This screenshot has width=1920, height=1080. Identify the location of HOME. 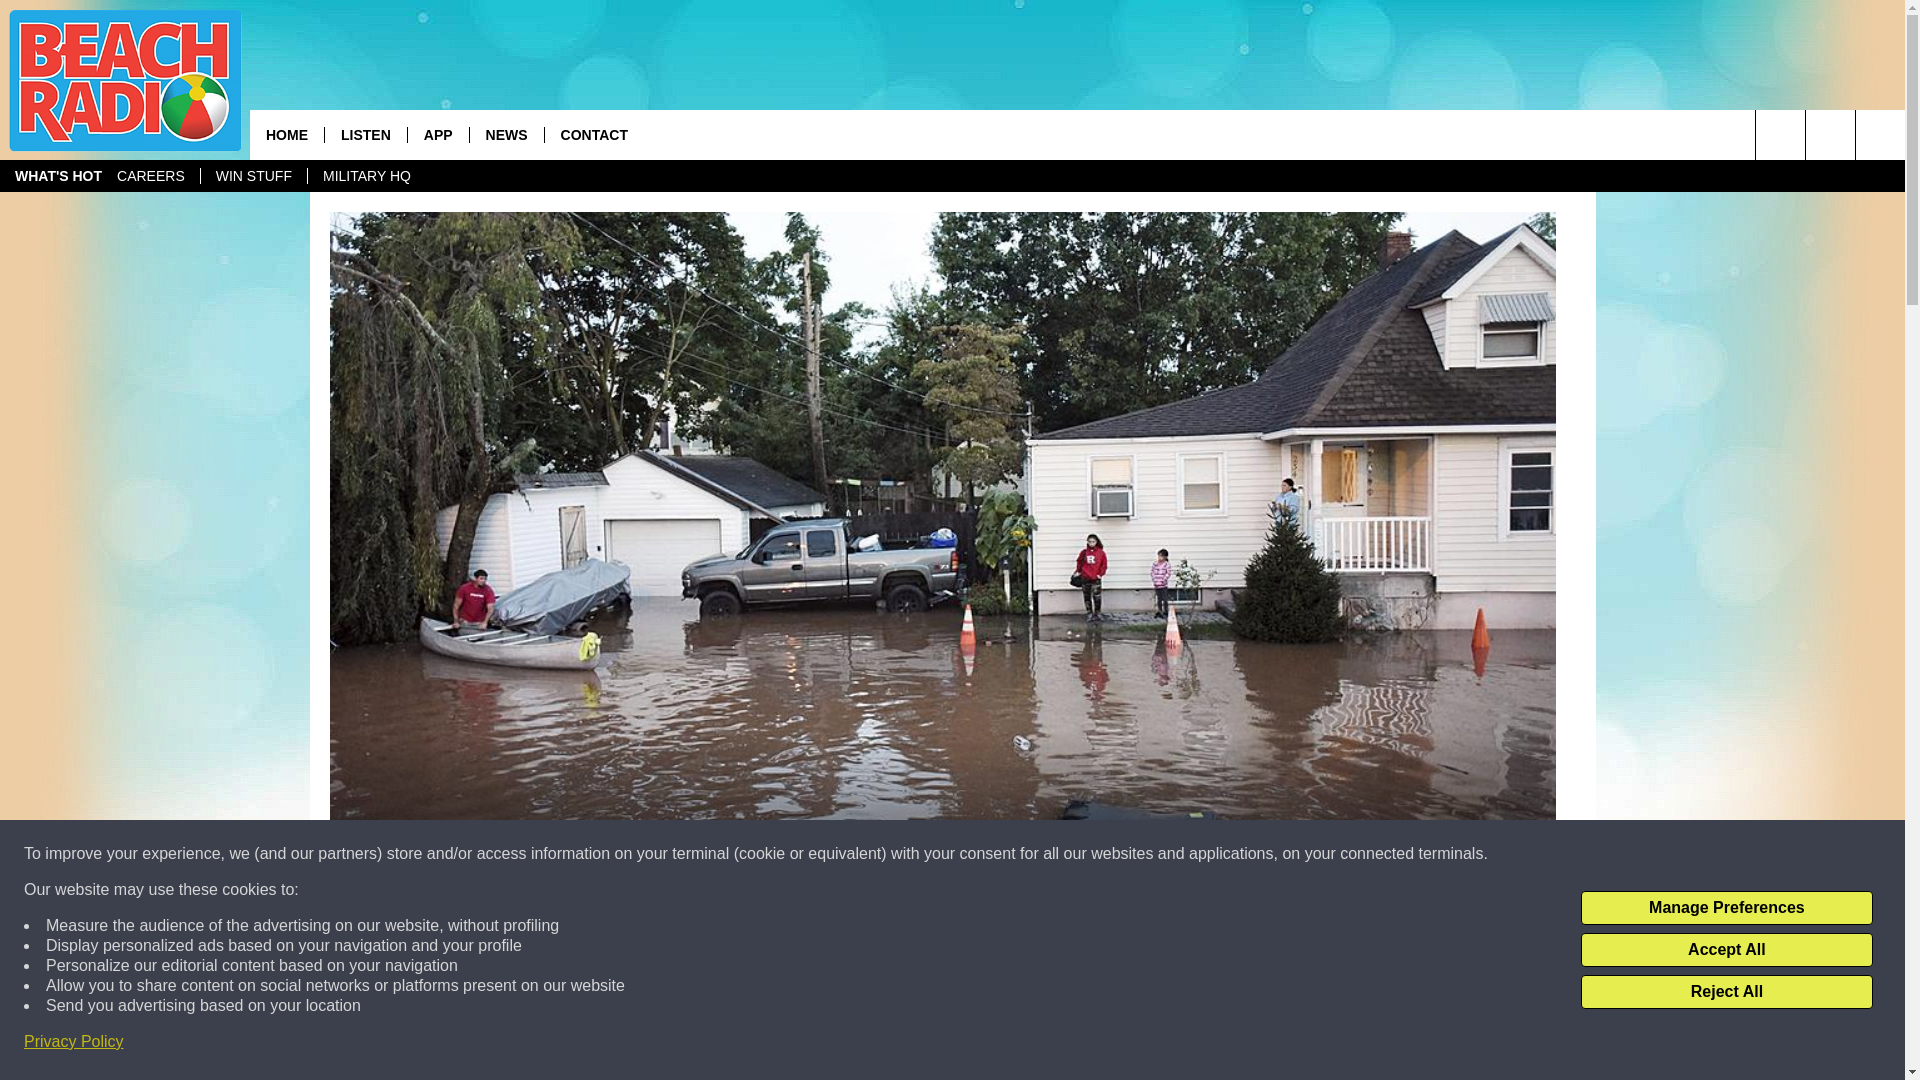
(286, 134).